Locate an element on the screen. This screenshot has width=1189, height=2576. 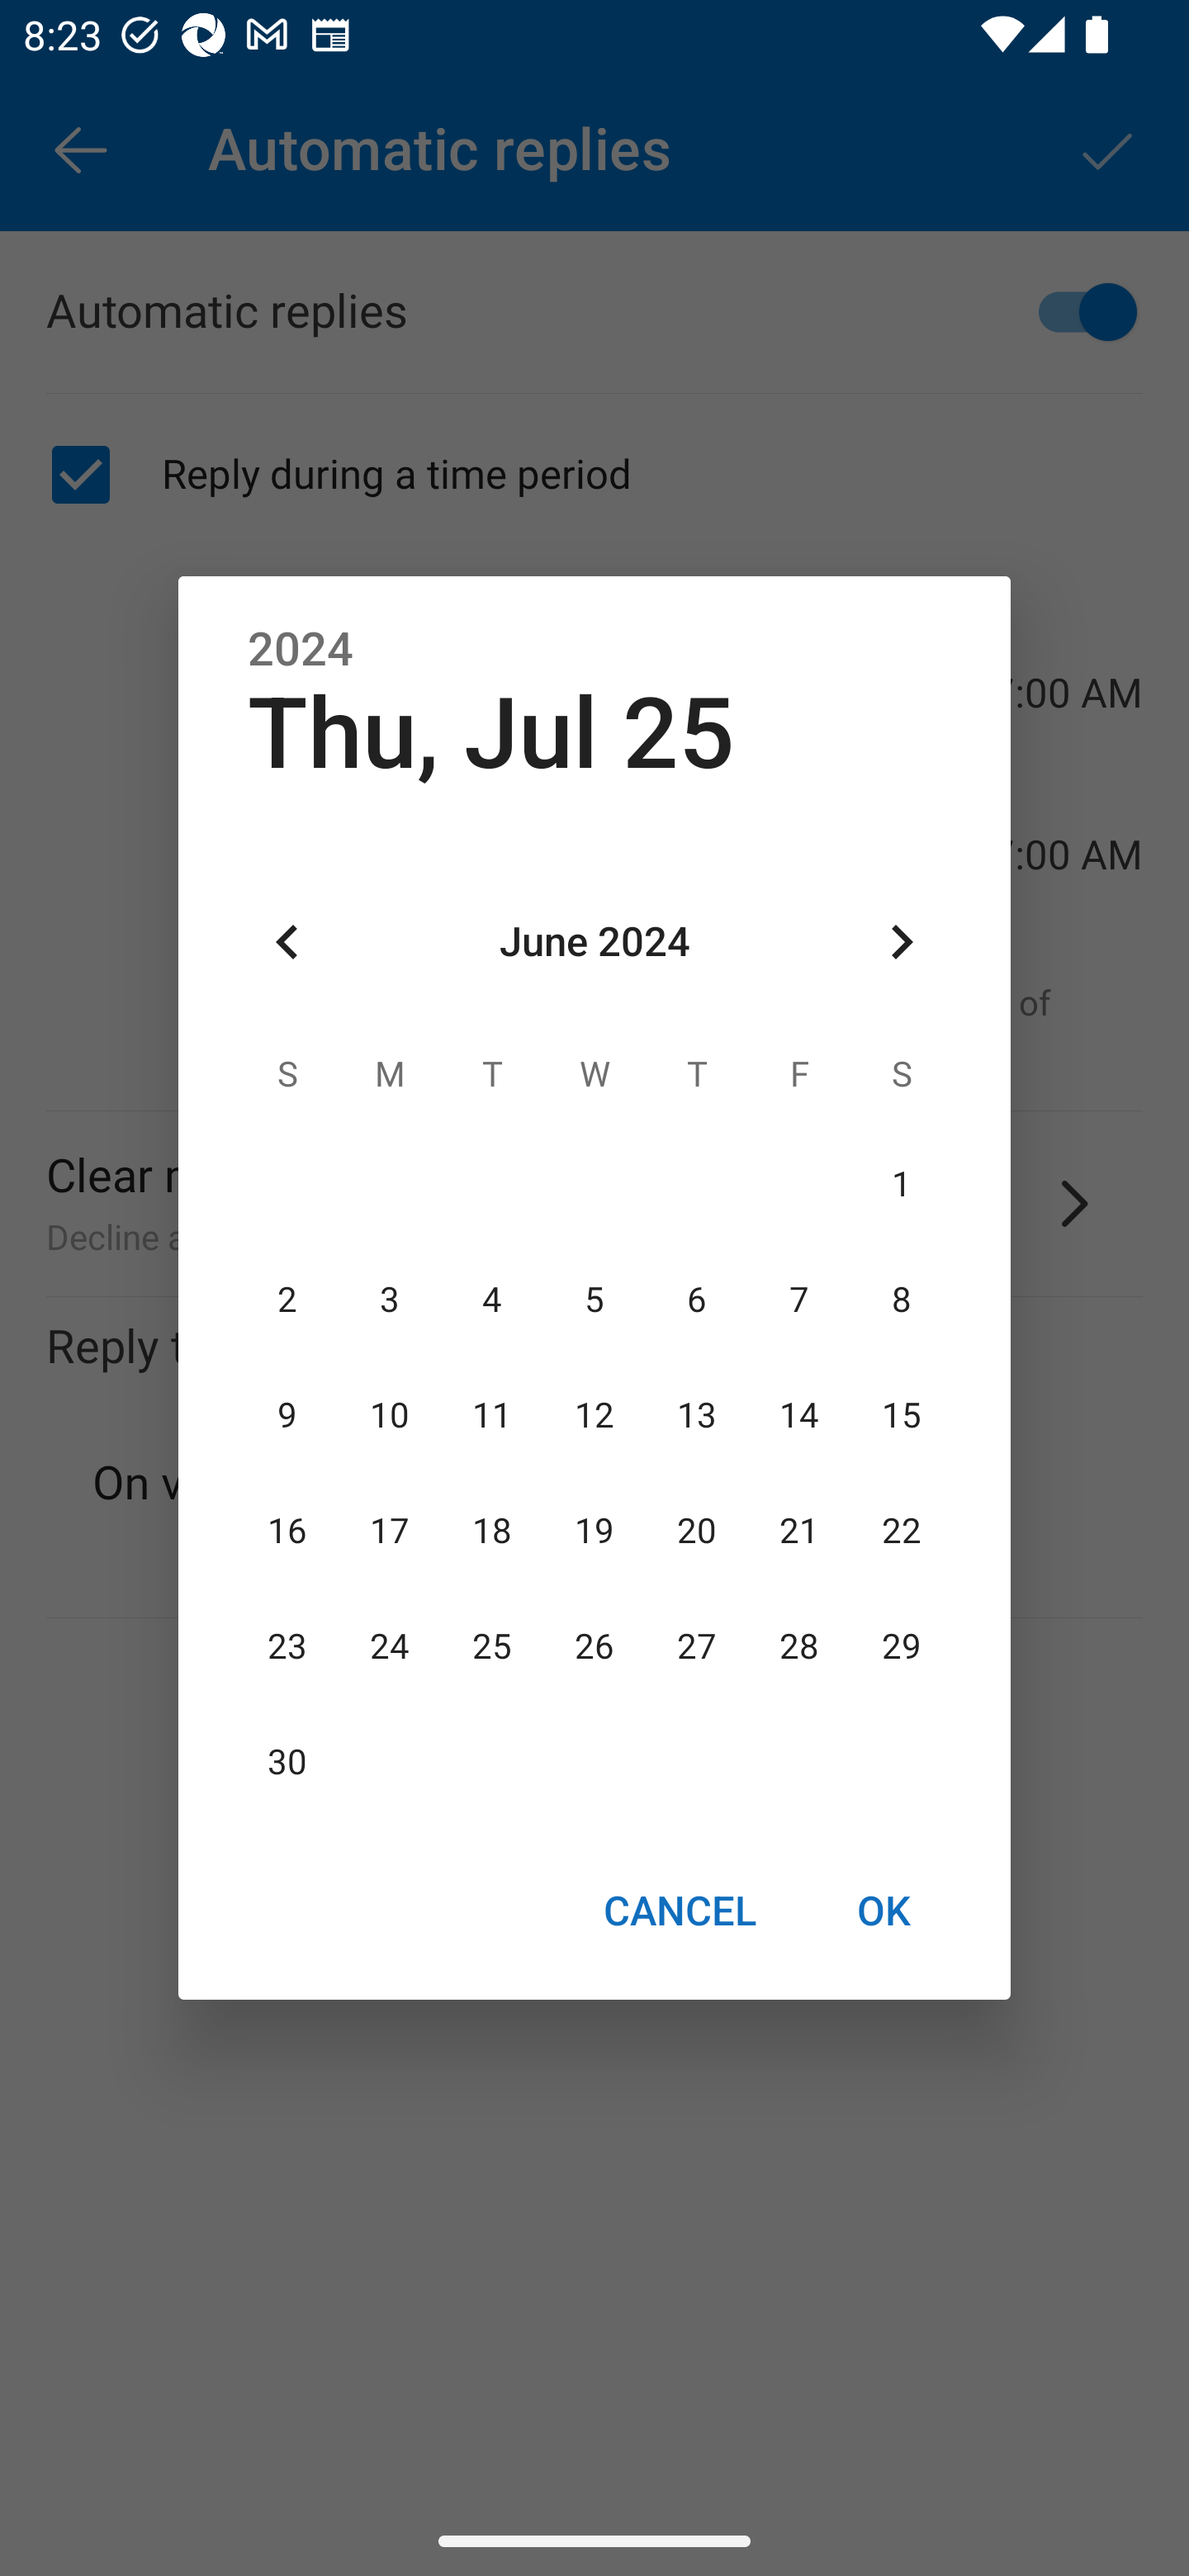
13 13 June 2024 is located at coordinates (696, 1415).